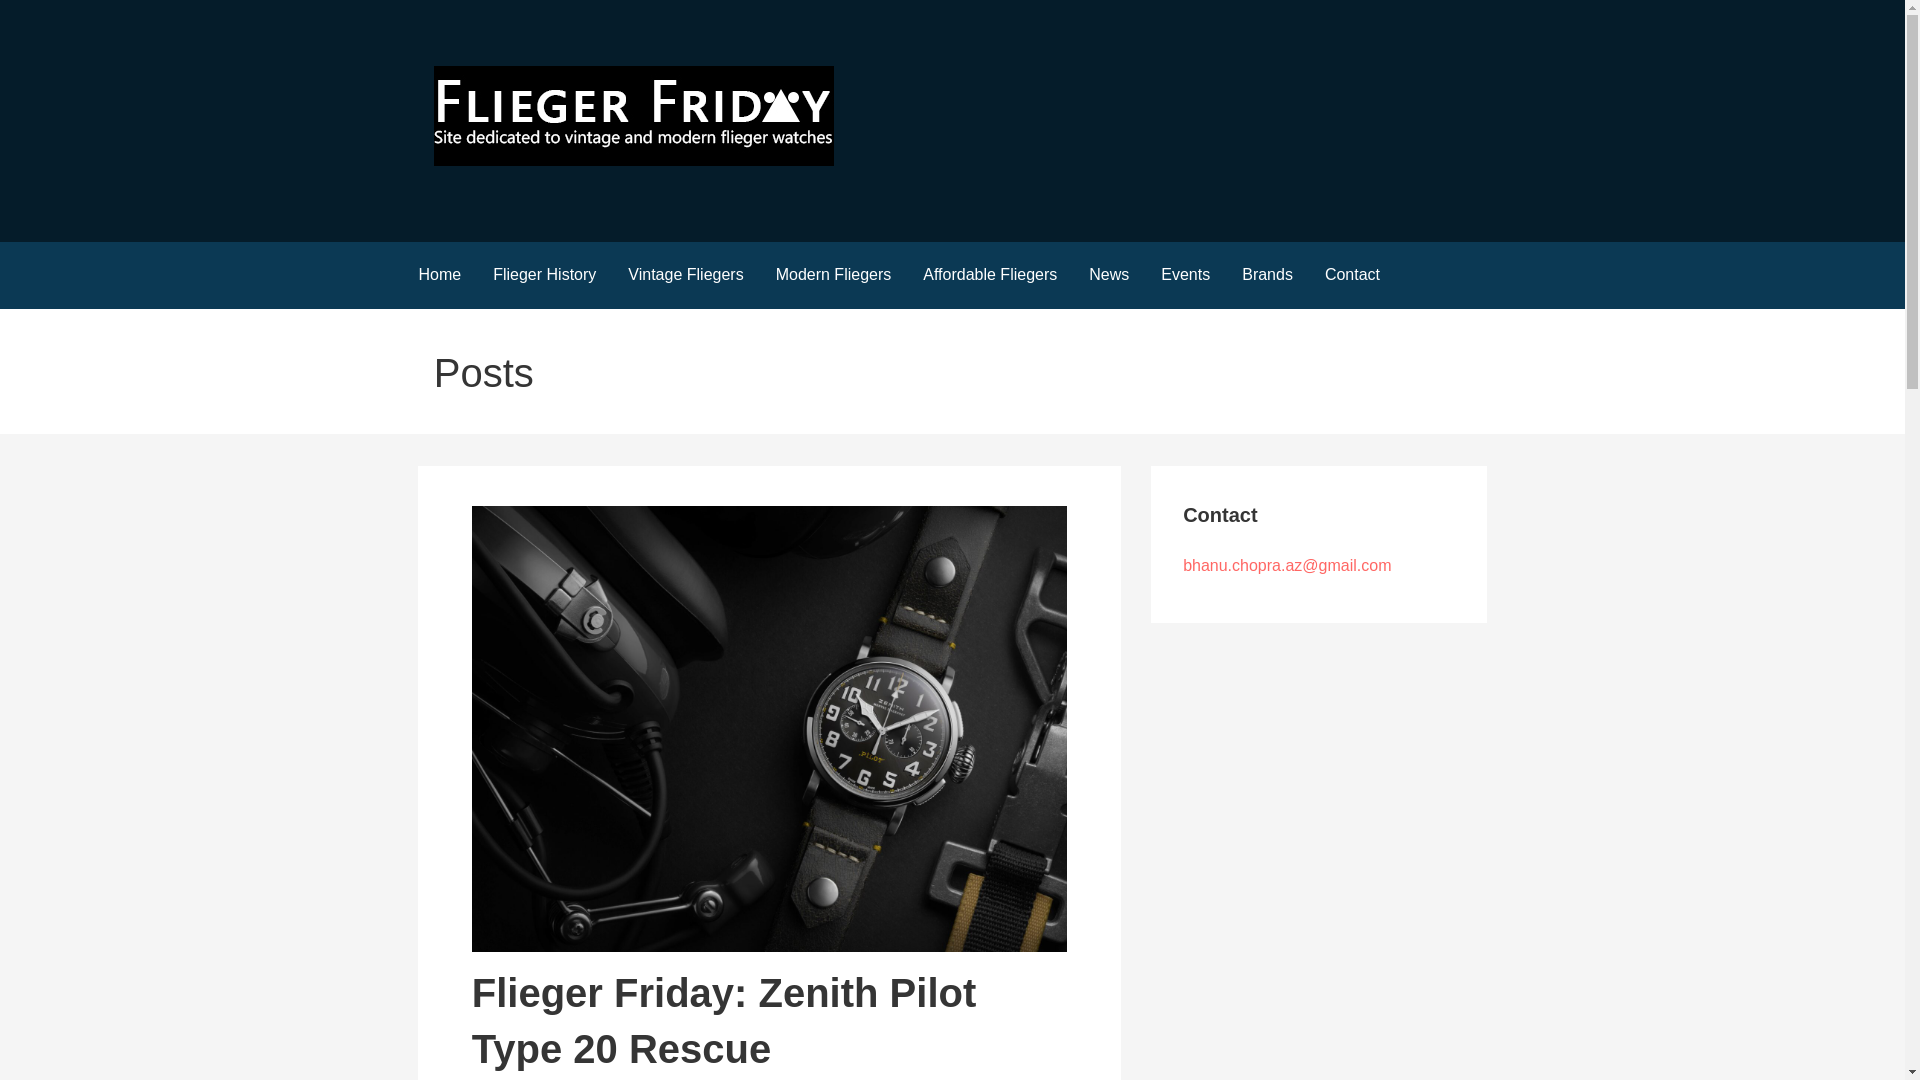 Image resolution: width=1920 pixels, height=1080 pixels. Describe the element at coordinates (834, 274) in the screenshot. I see `Modern Fliegers` at that location.